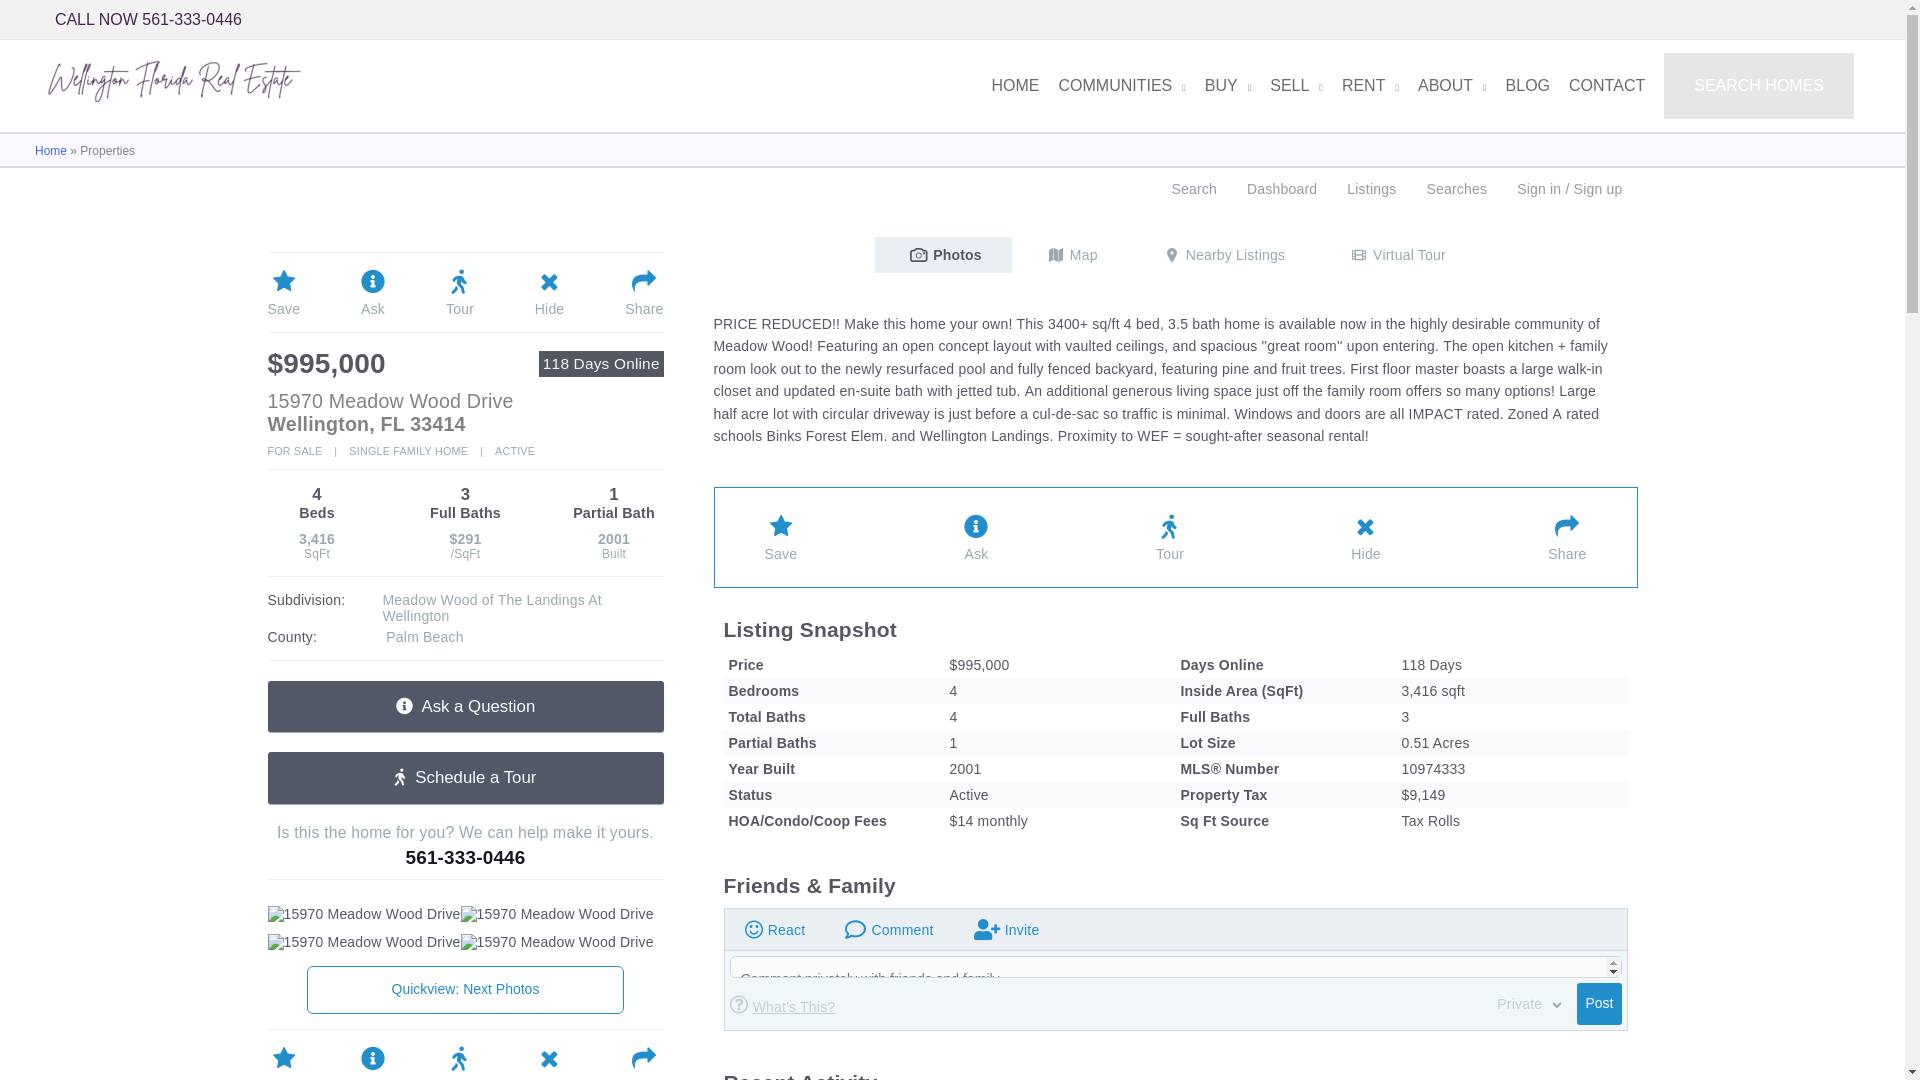 This screenshot has height=1080, width=1920. I want to click on RENT, so click(1364, 85).